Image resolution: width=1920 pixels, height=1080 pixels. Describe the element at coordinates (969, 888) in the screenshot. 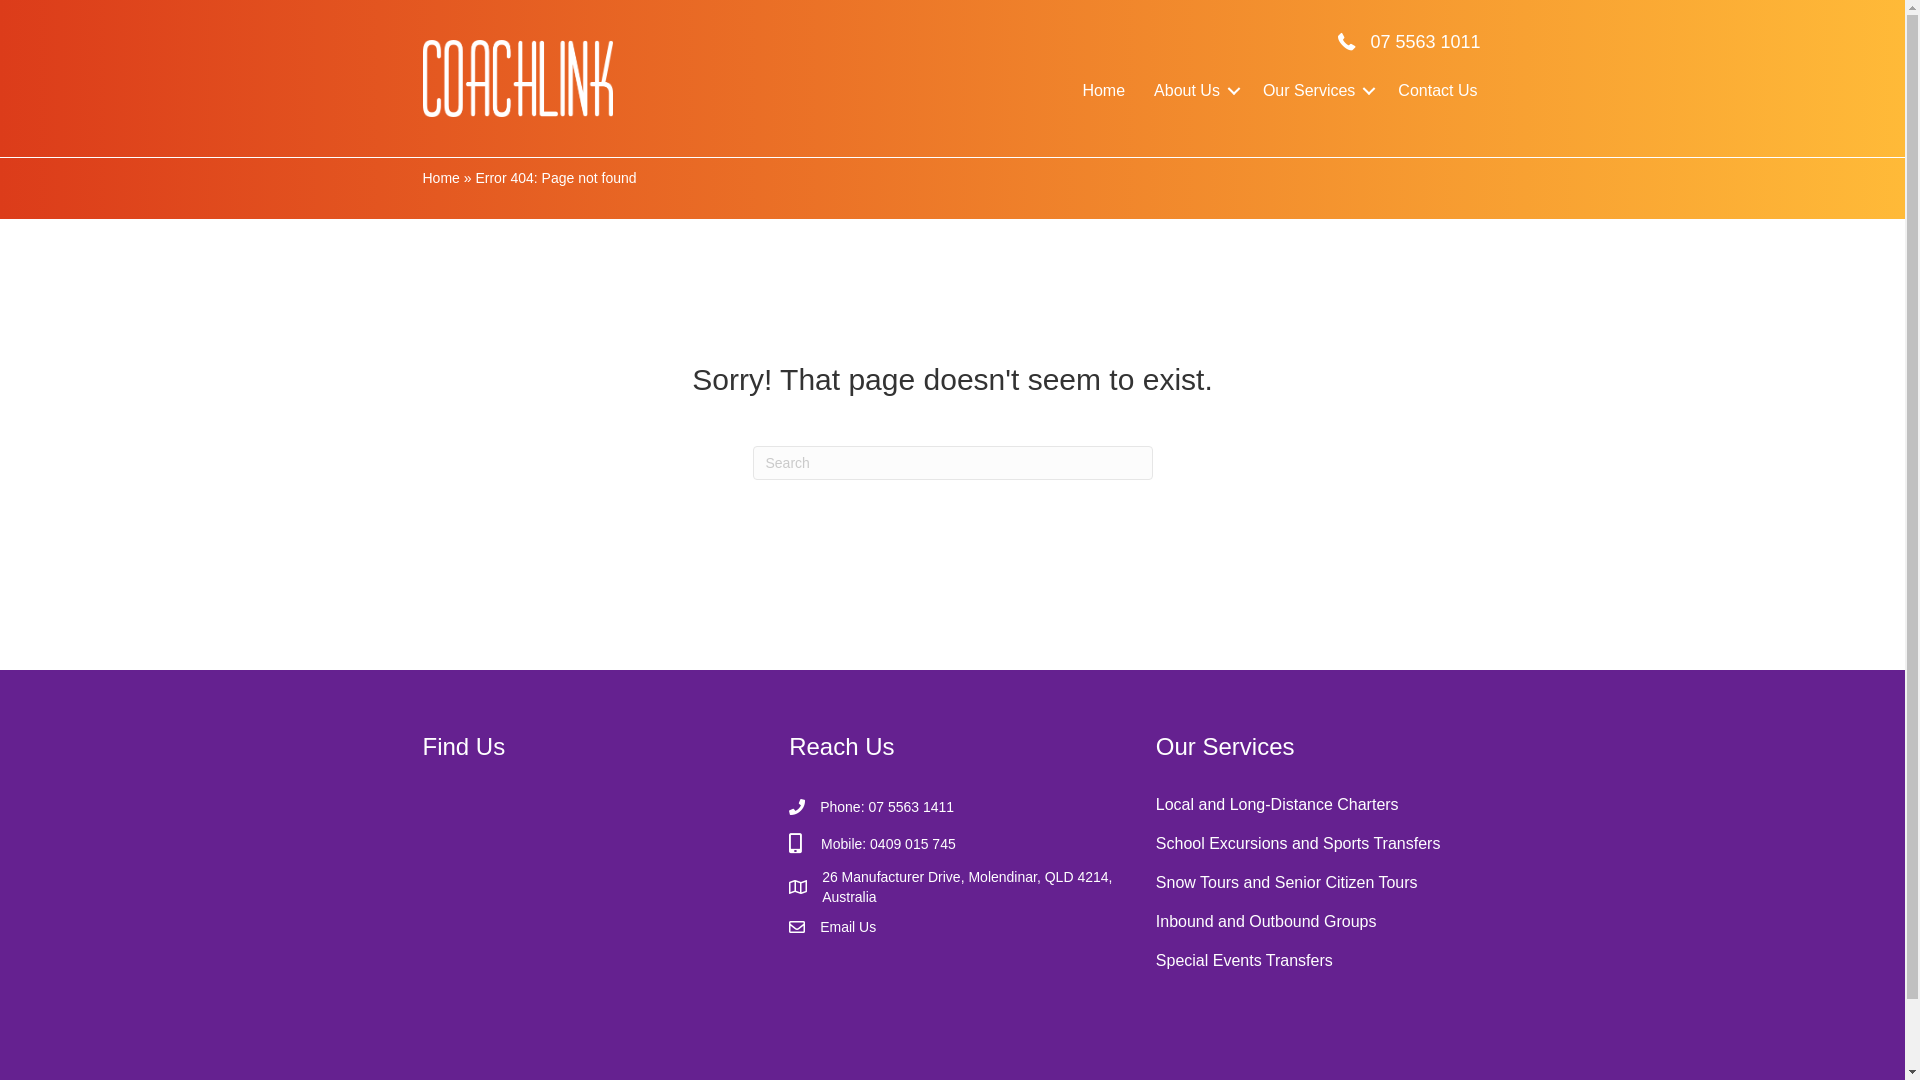

I see `26 Manufacturer Drive, Molendinar, QLD 4214, Australia` at that location.